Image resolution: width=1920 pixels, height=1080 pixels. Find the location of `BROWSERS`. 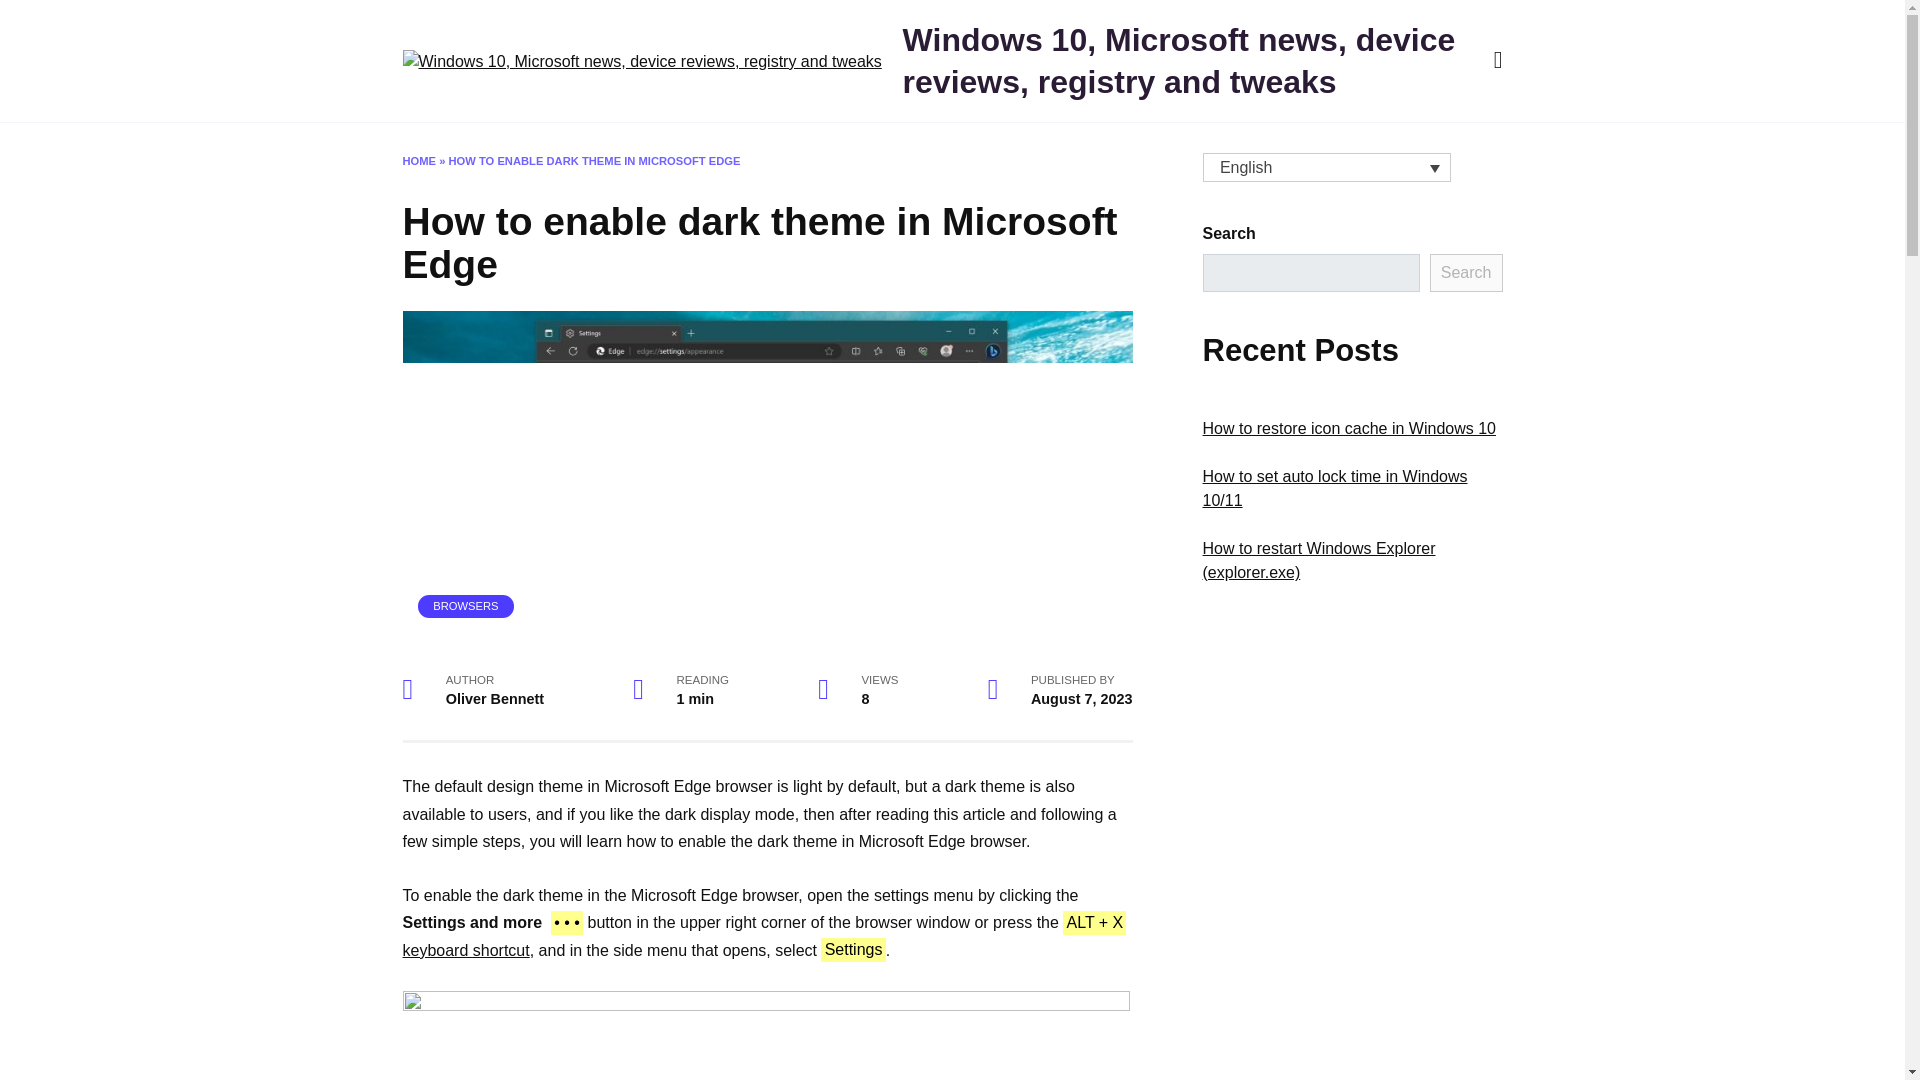

BROWSERS is located at coordinates (465, 606).